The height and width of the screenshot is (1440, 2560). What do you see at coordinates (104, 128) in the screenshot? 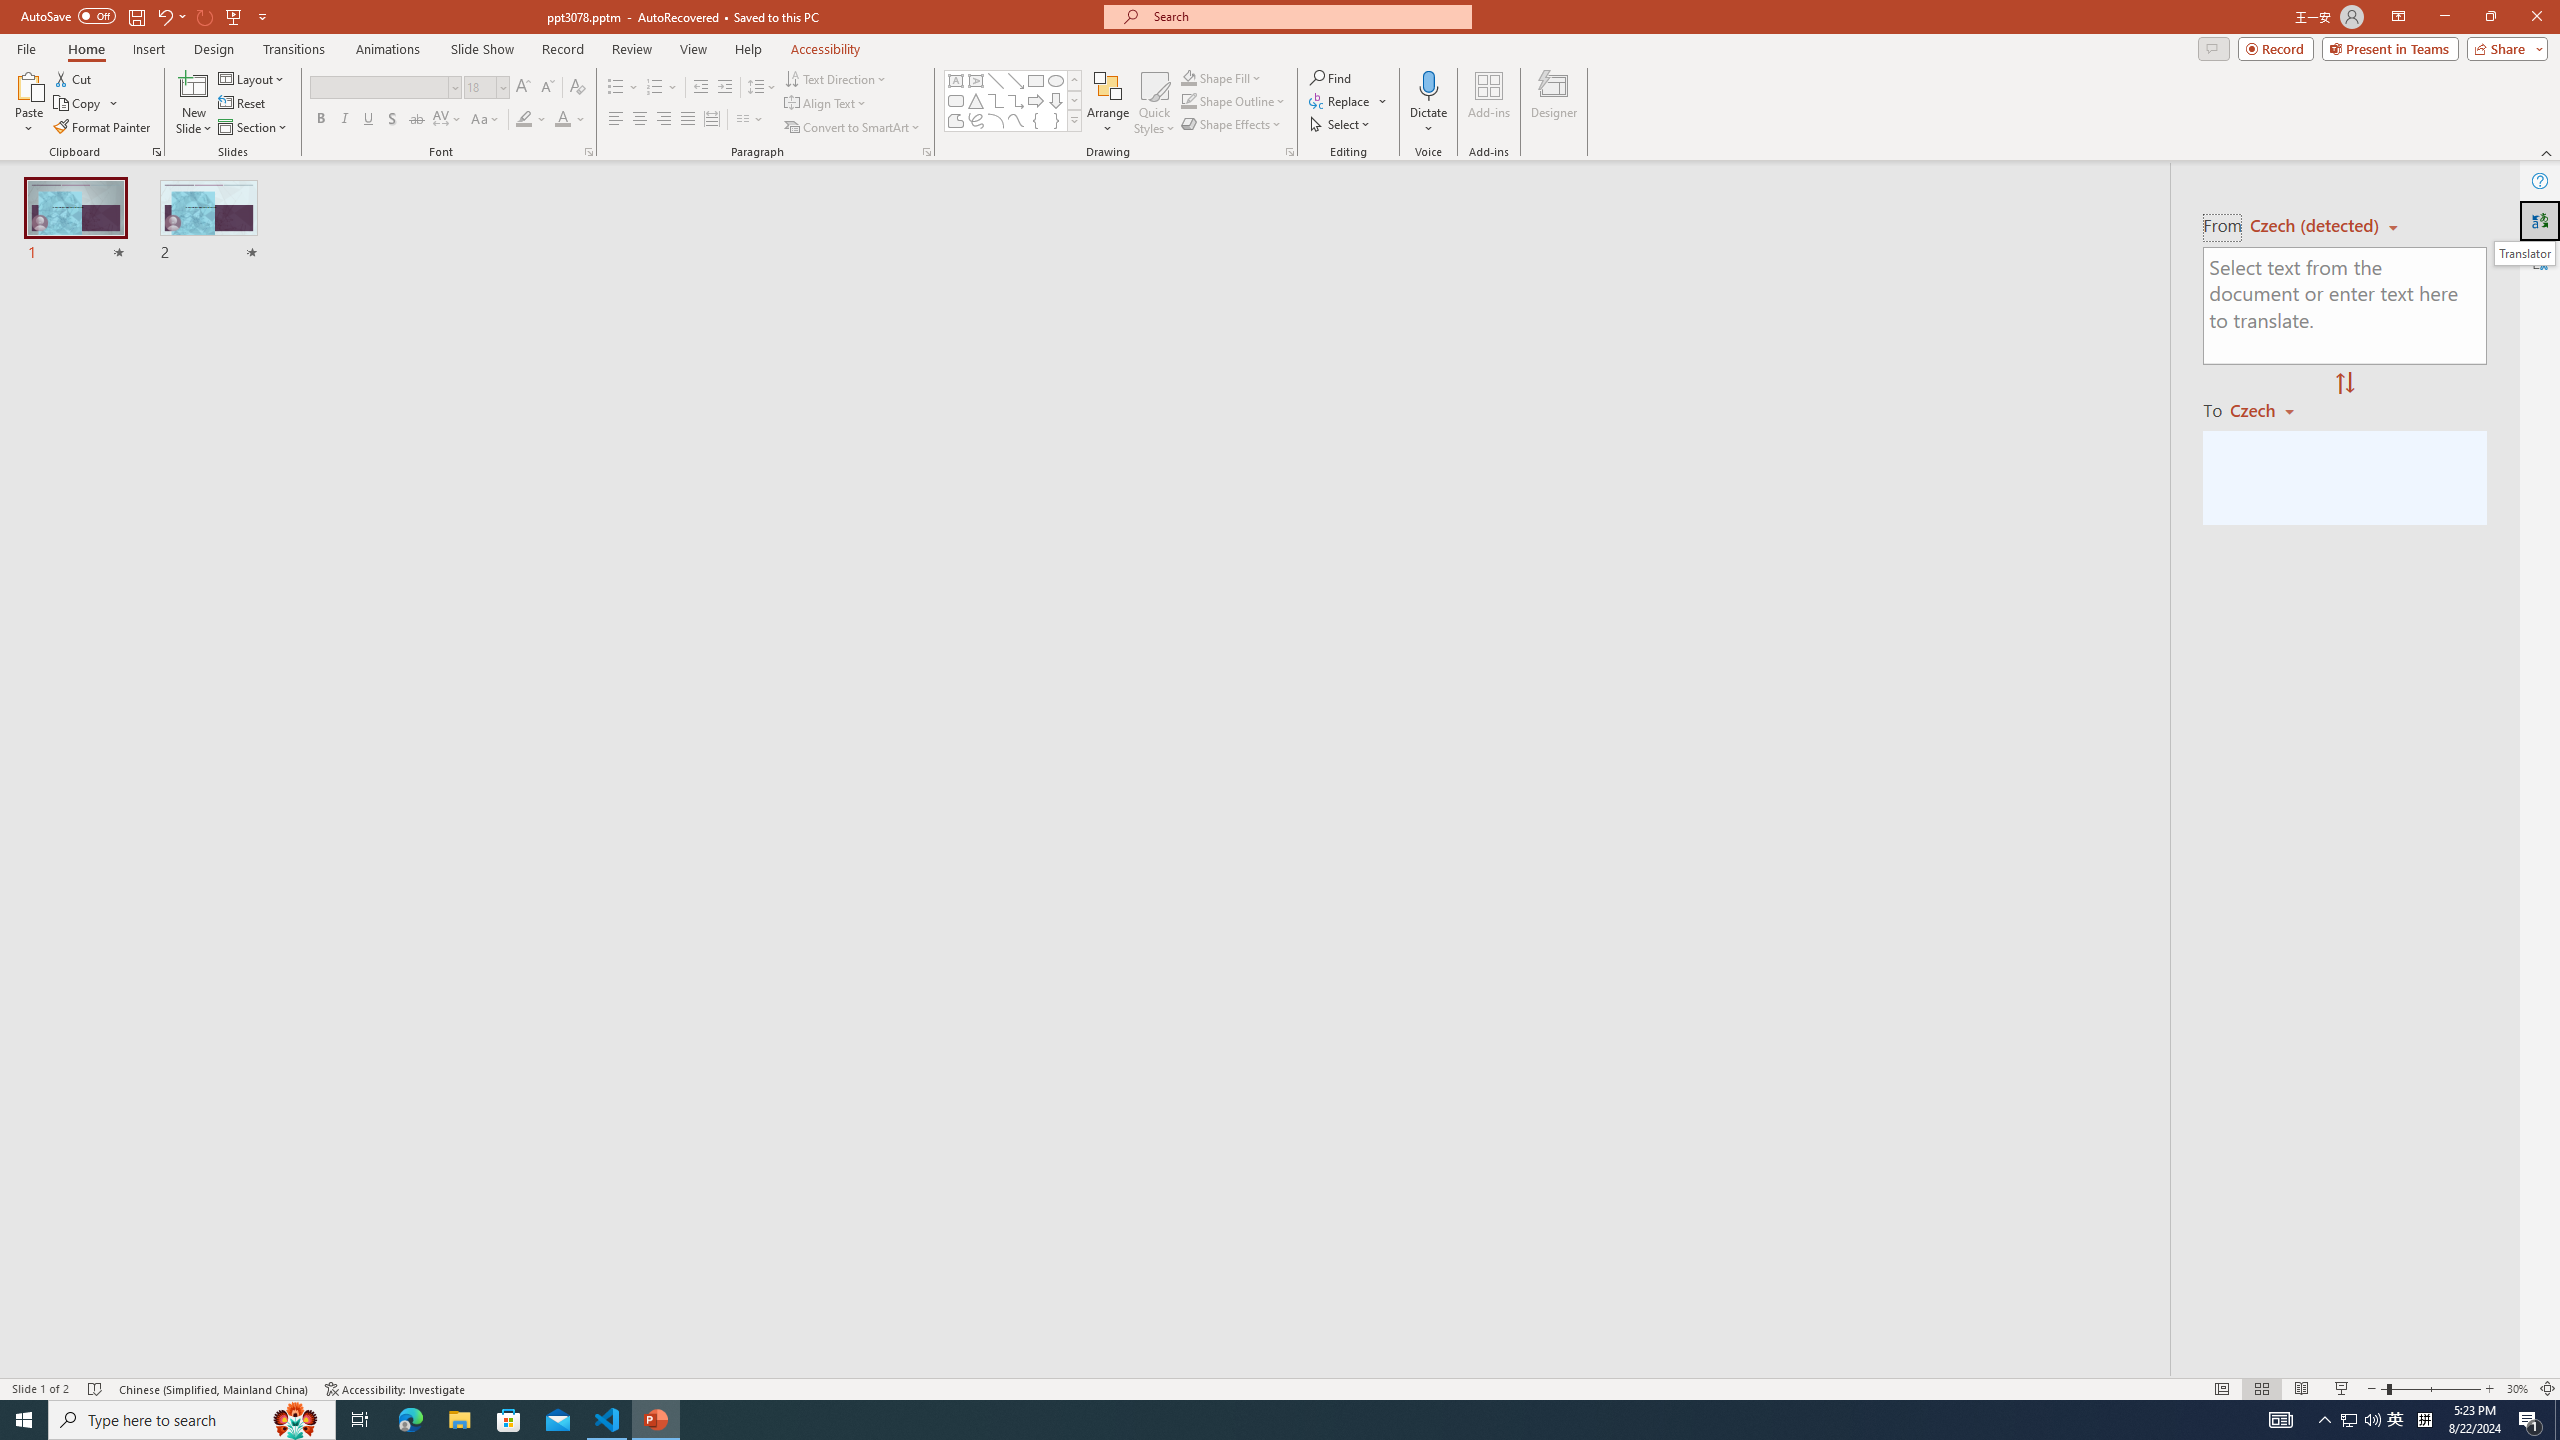
I see `Format Painter` at bounding box center [104, 128].